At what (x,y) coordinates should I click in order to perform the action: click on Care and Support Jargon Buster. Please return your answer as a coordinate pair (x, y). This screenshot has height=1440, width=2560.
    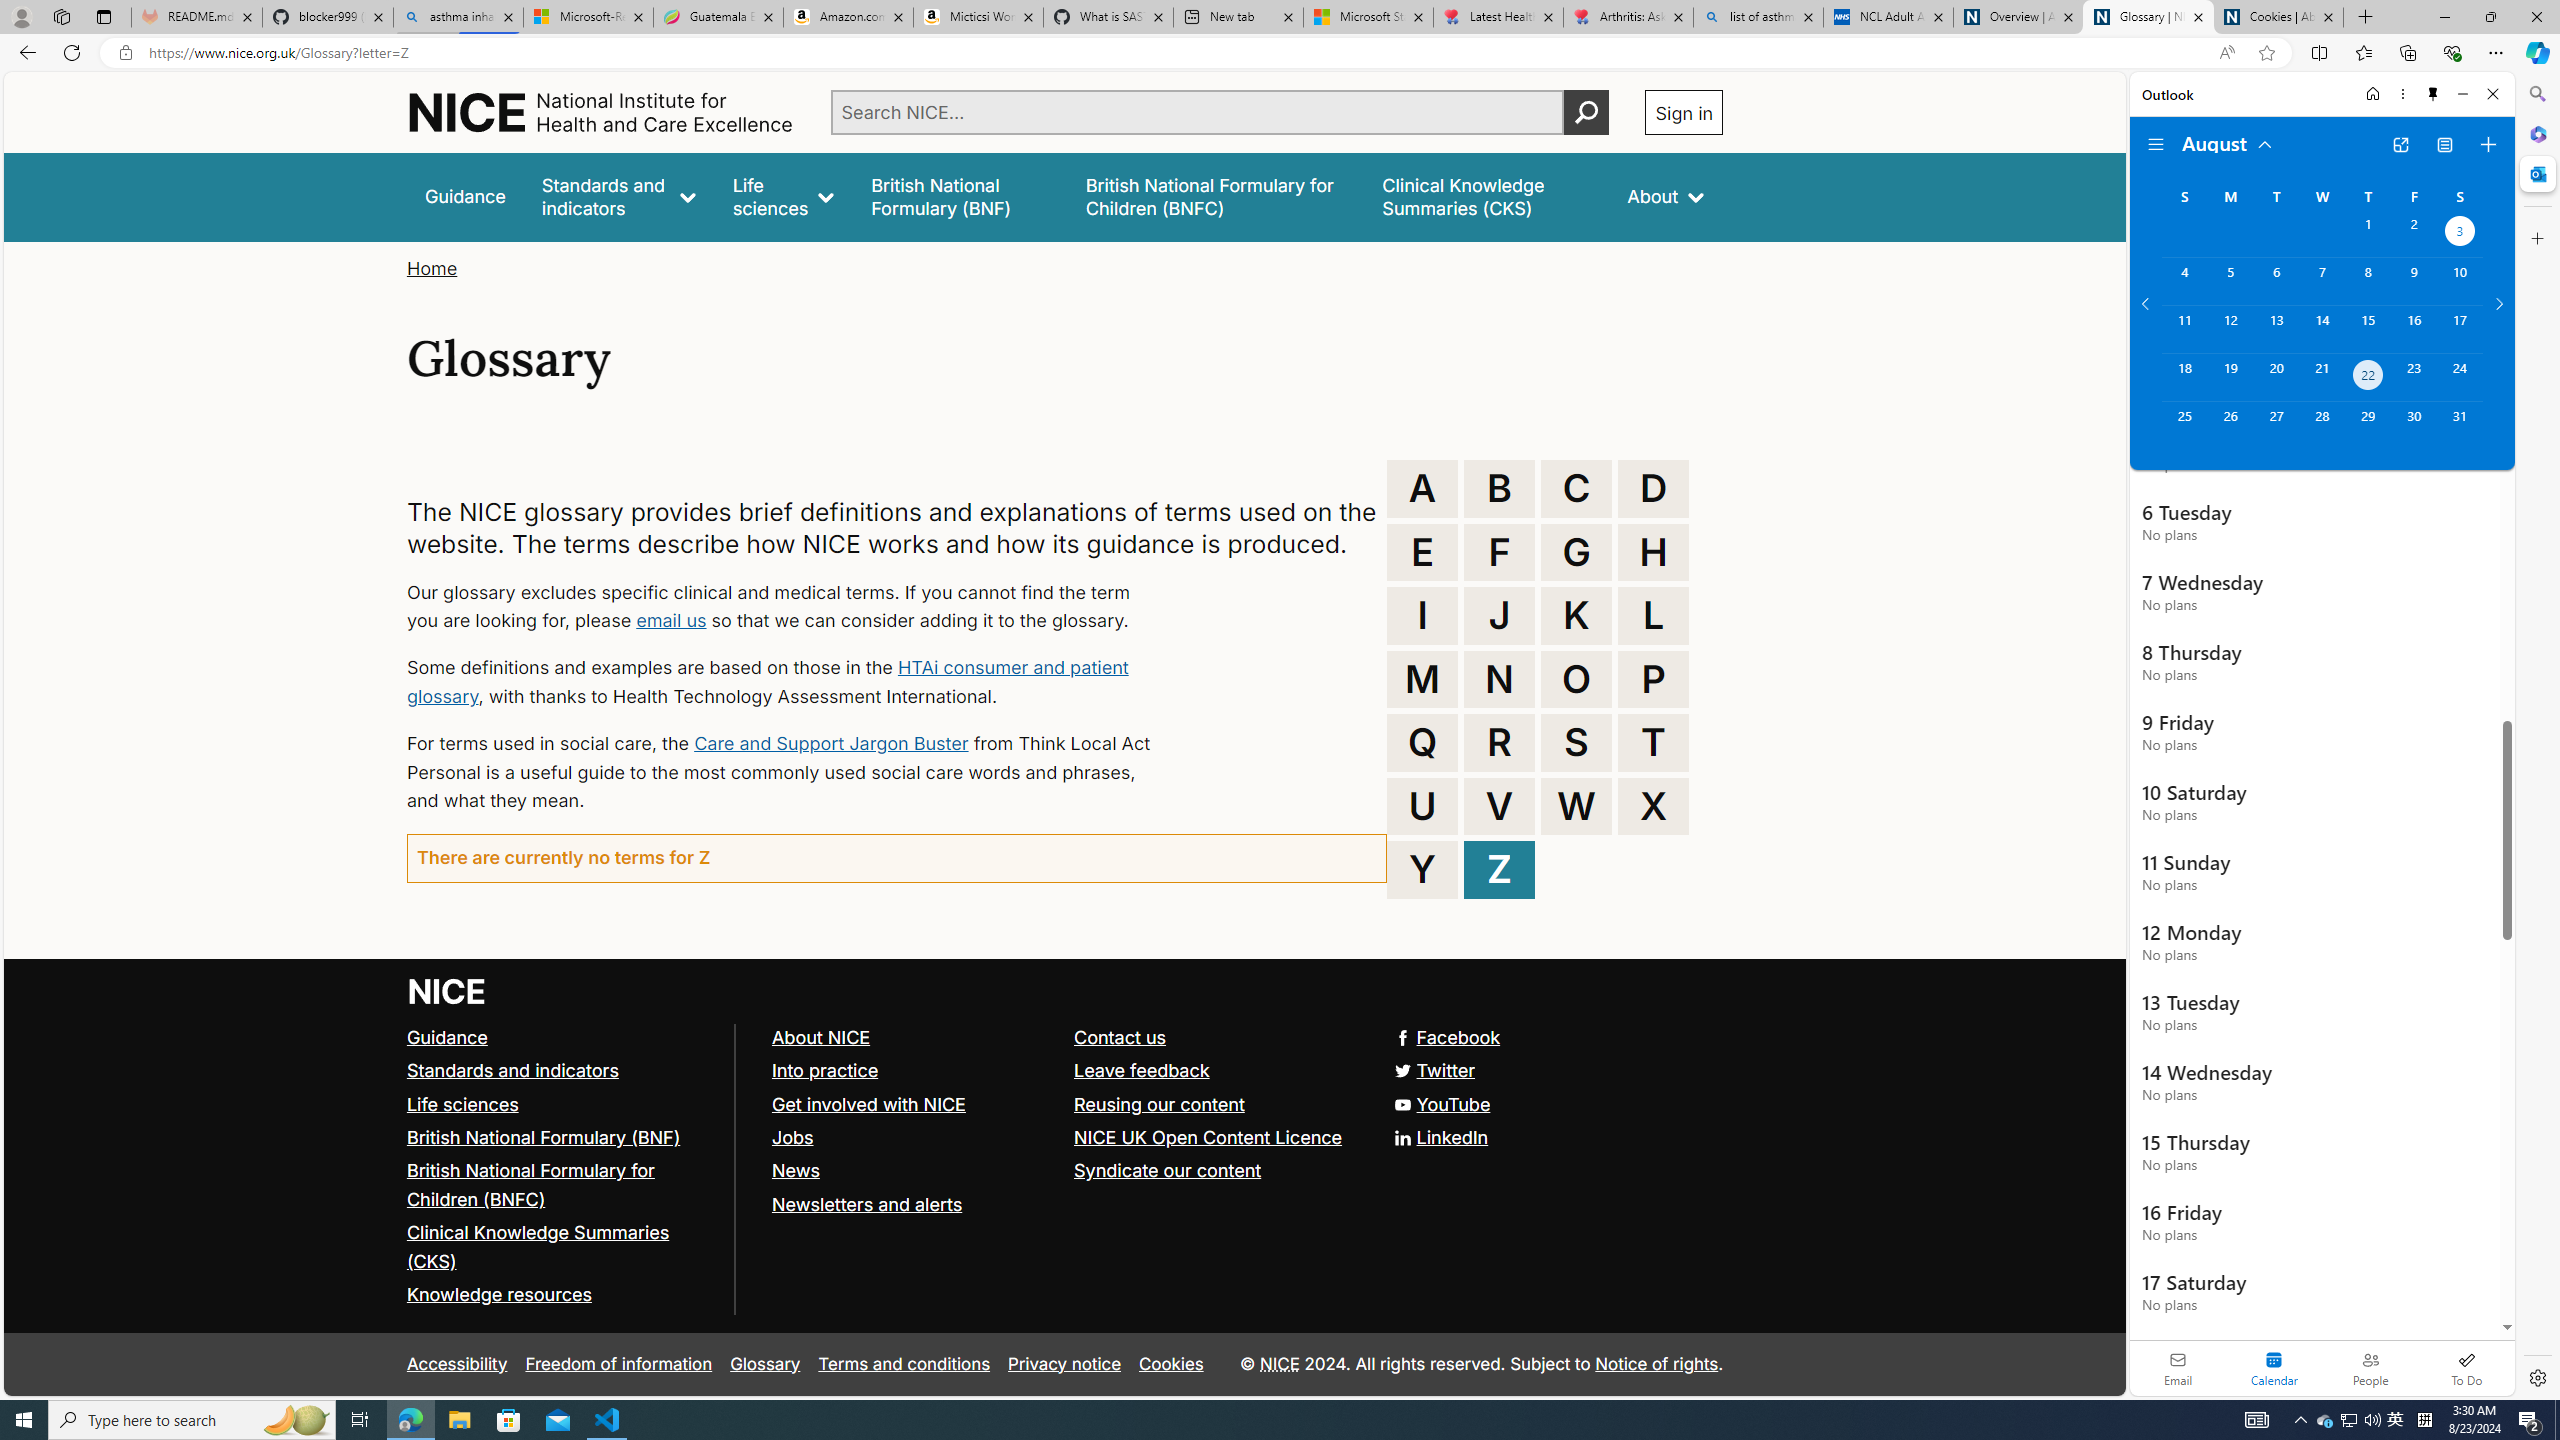
    Looking at the image, I should click on (832, 742).